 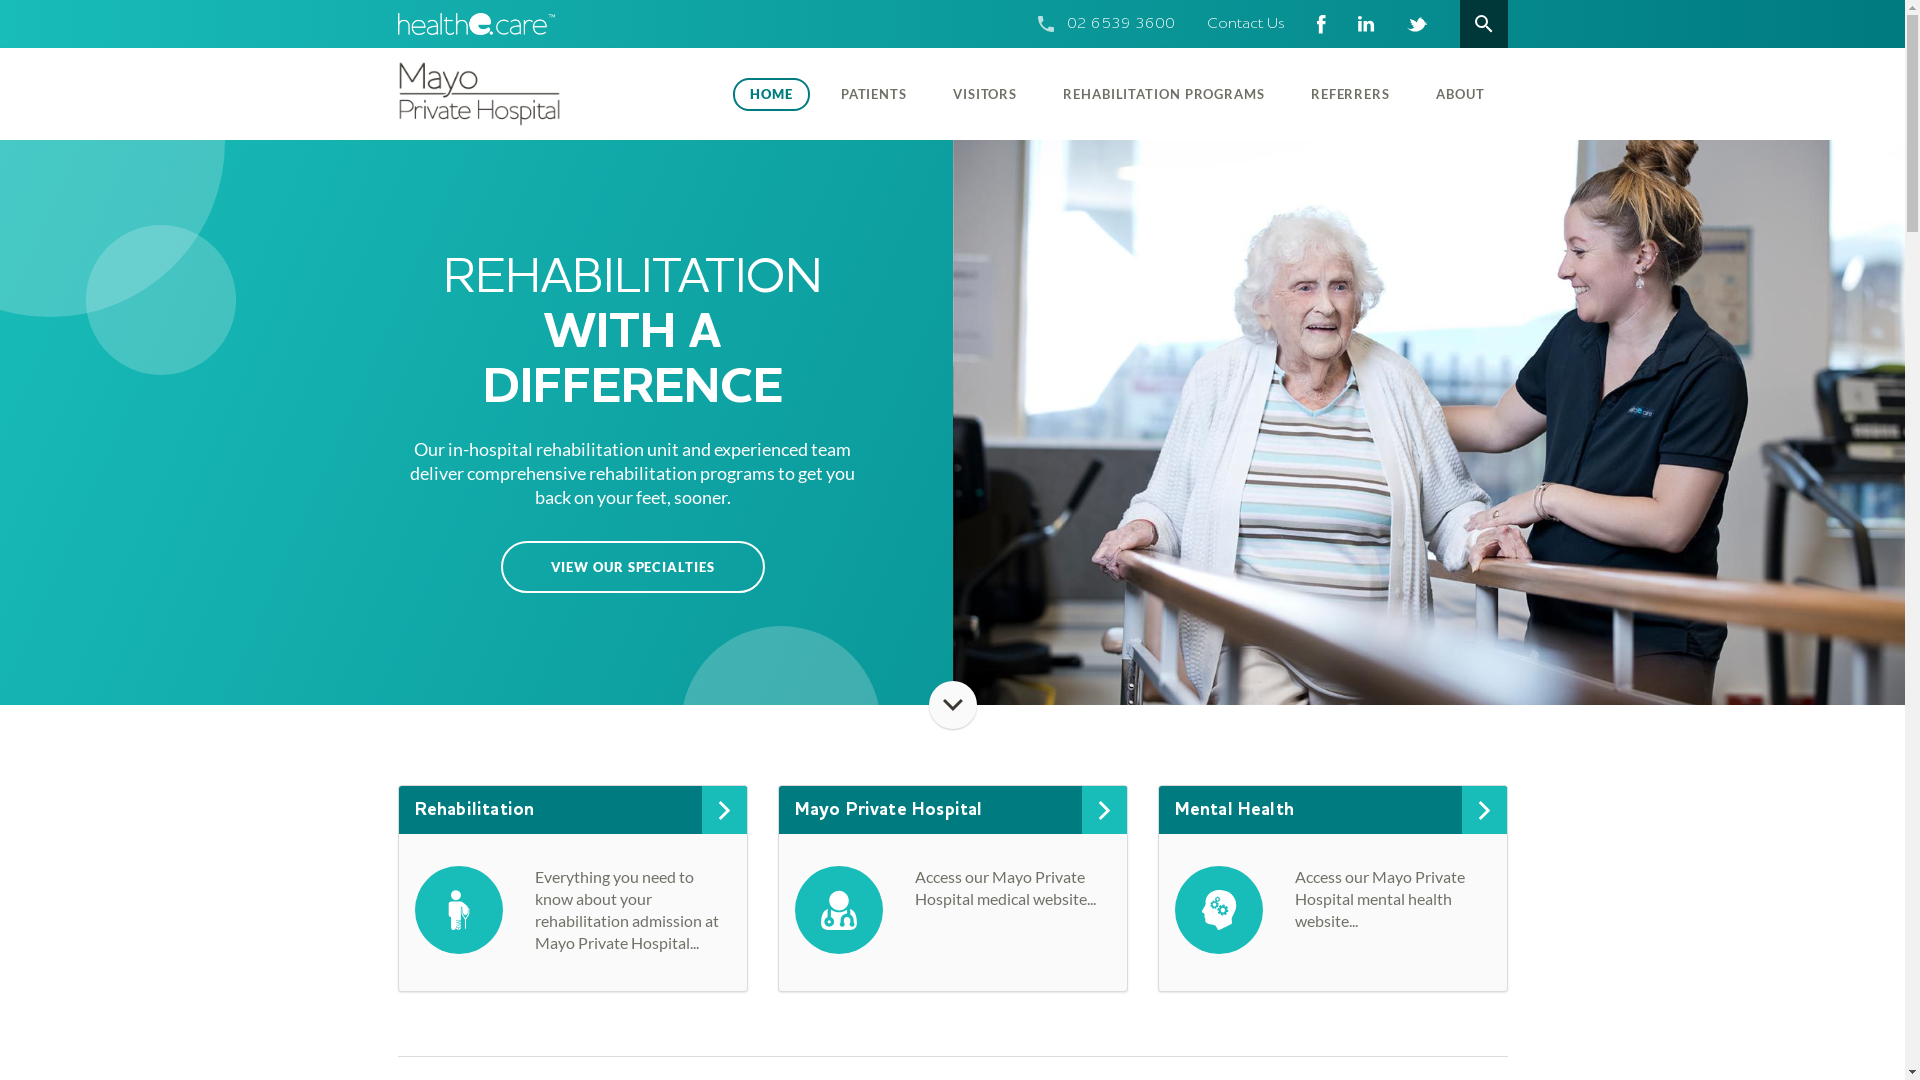 I want to click on SCROLL TO MAIN CONTENT, so click(x=952, y=705).